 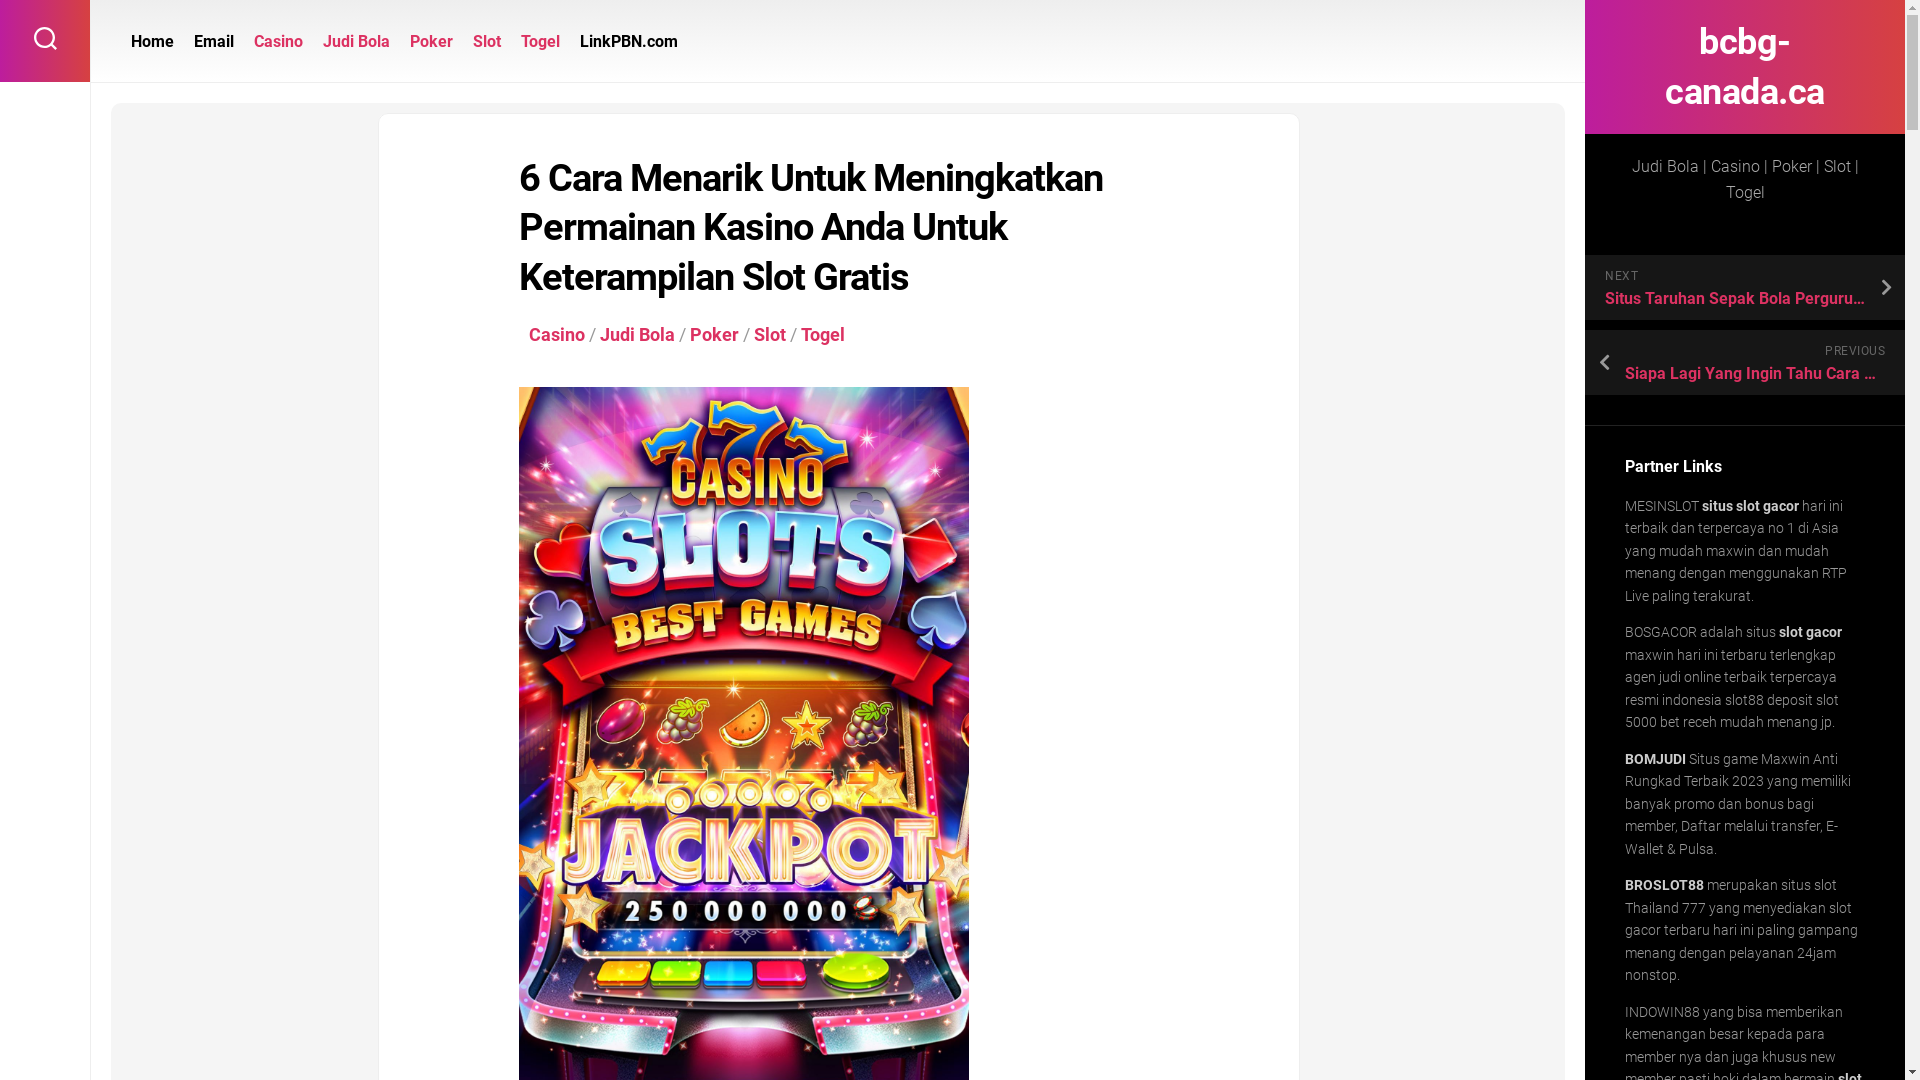 I want to click on situs slot gacor, so click(x=1750, y=506).